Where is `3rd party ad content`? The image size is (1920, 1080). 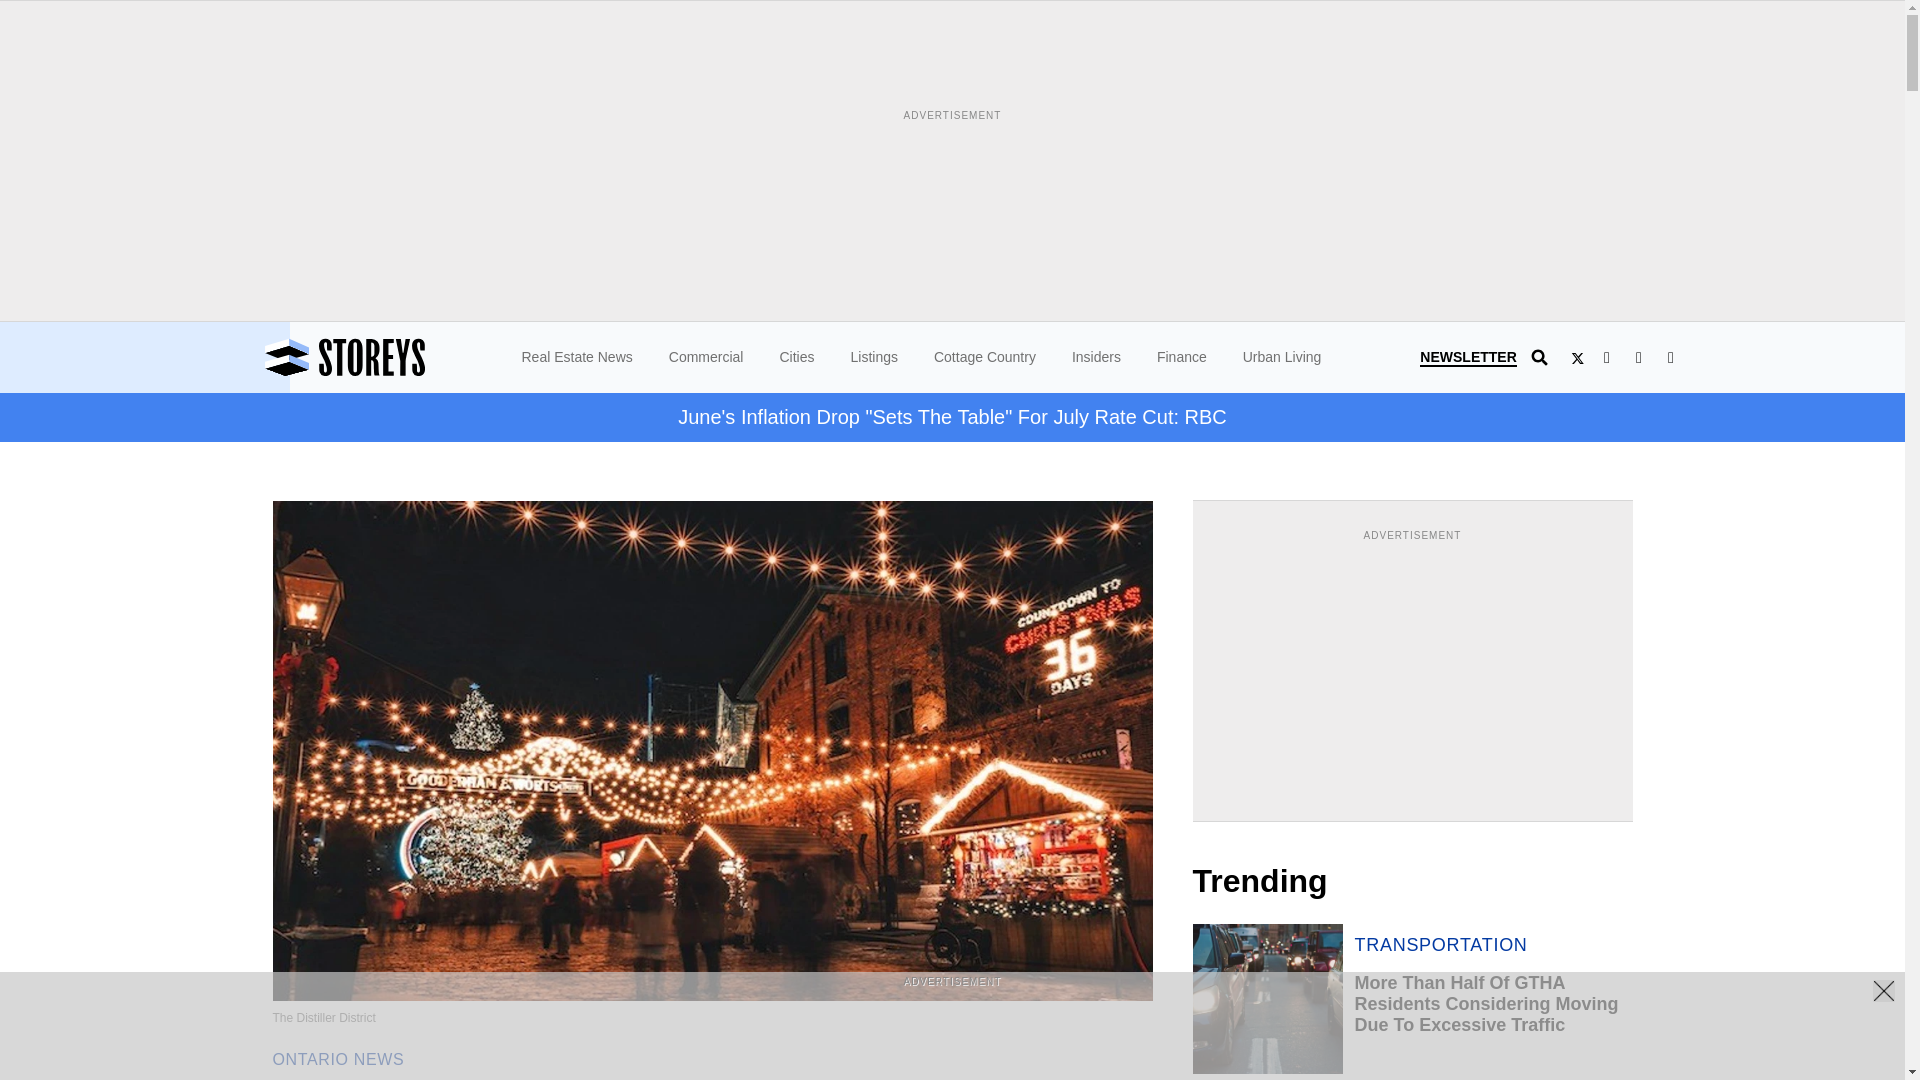 3rd party ad content is located at coordinates (1412, 670).